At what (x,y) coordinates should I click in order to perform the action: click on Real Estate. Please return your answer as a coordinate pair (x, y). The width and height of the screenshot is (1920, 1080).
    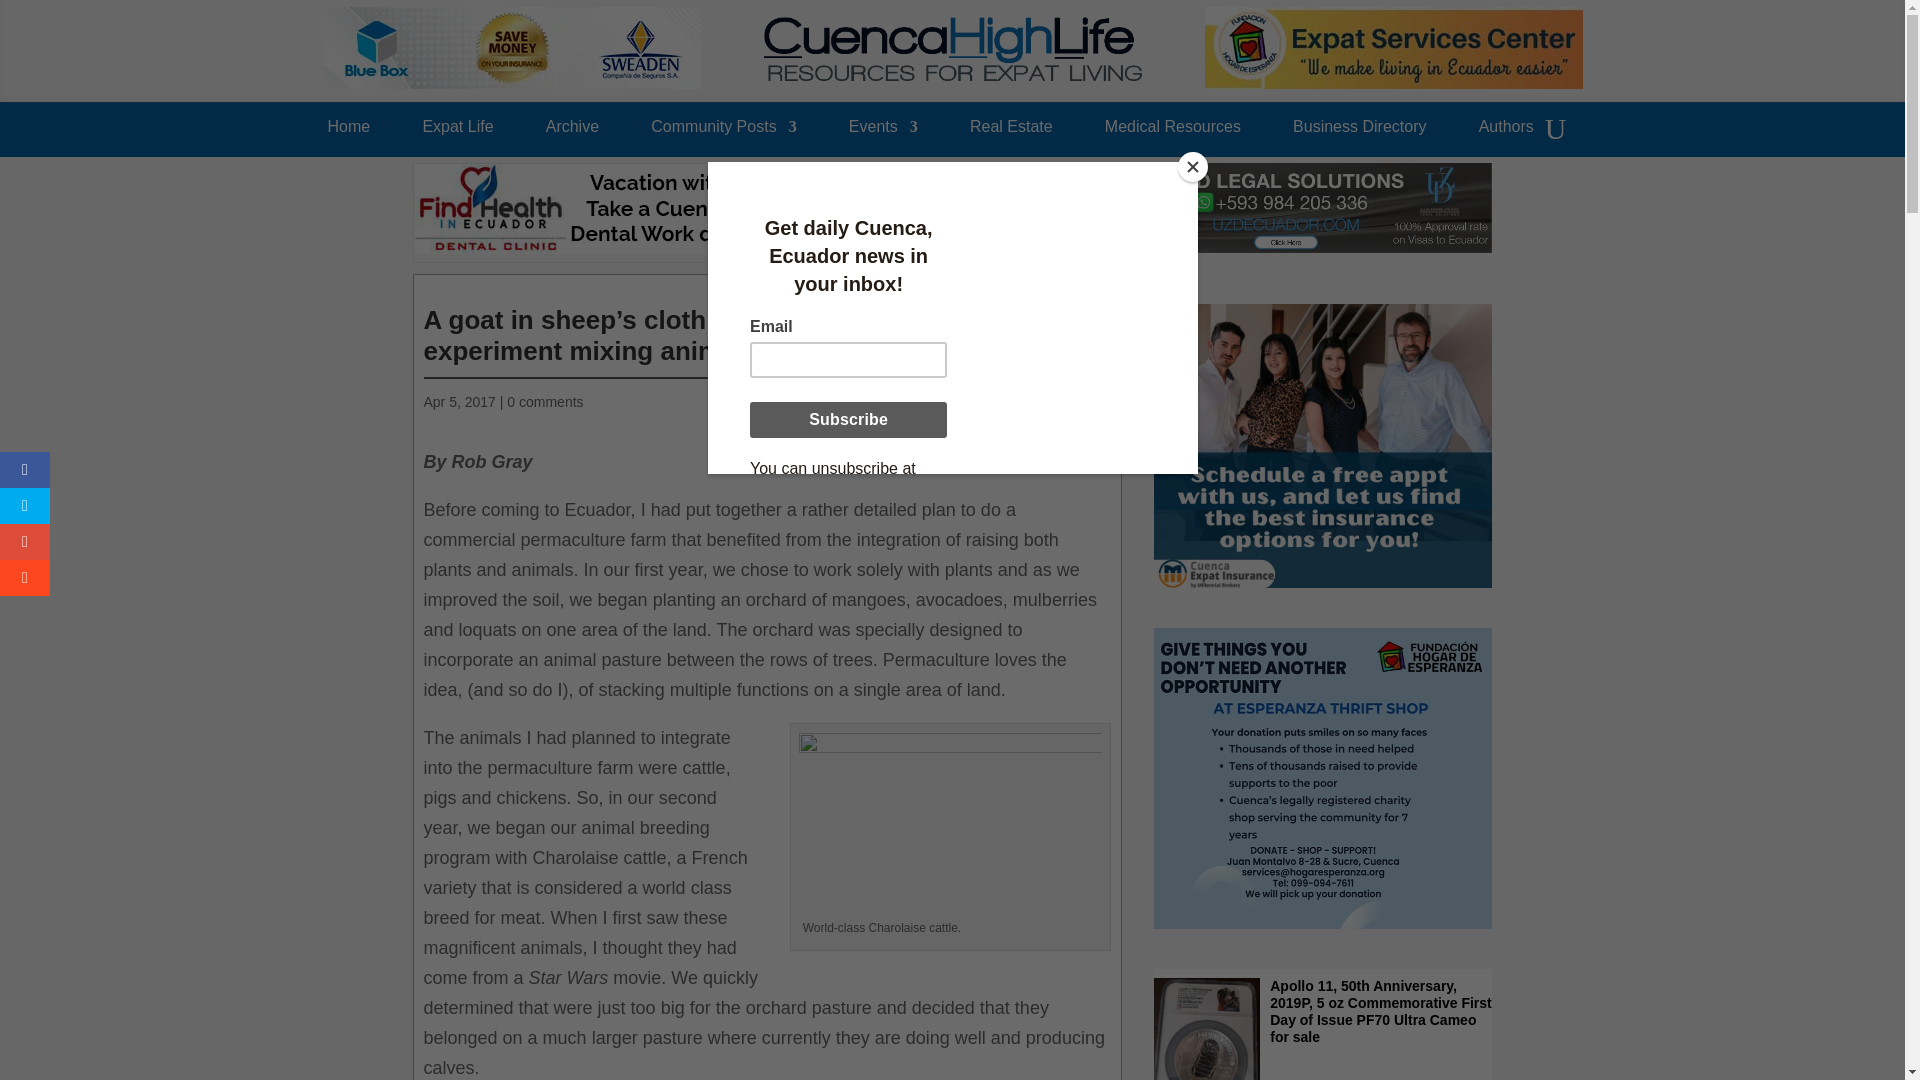
    Looking at the image, I should click on (1010, 132).